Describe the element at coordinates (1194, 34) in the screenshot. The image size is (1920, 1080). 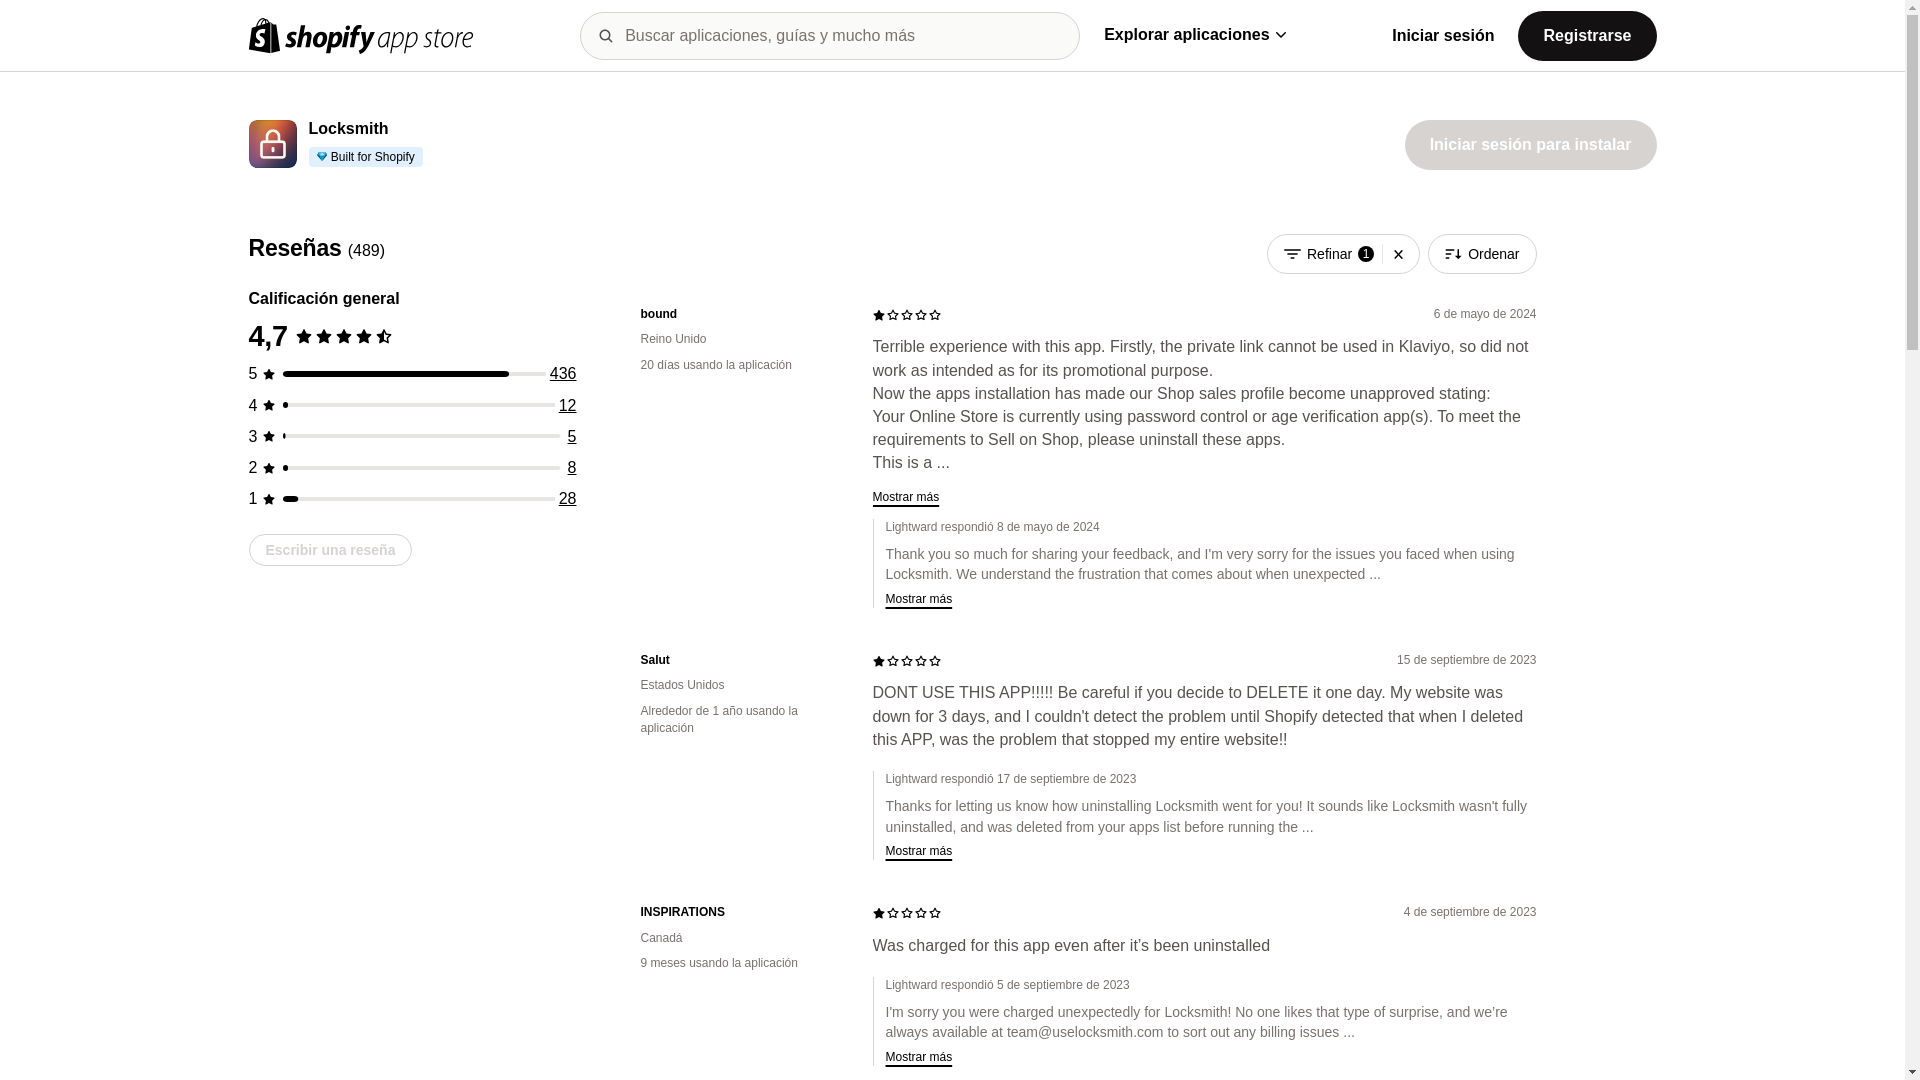
I see `Explorar aplicaciones` at that location.